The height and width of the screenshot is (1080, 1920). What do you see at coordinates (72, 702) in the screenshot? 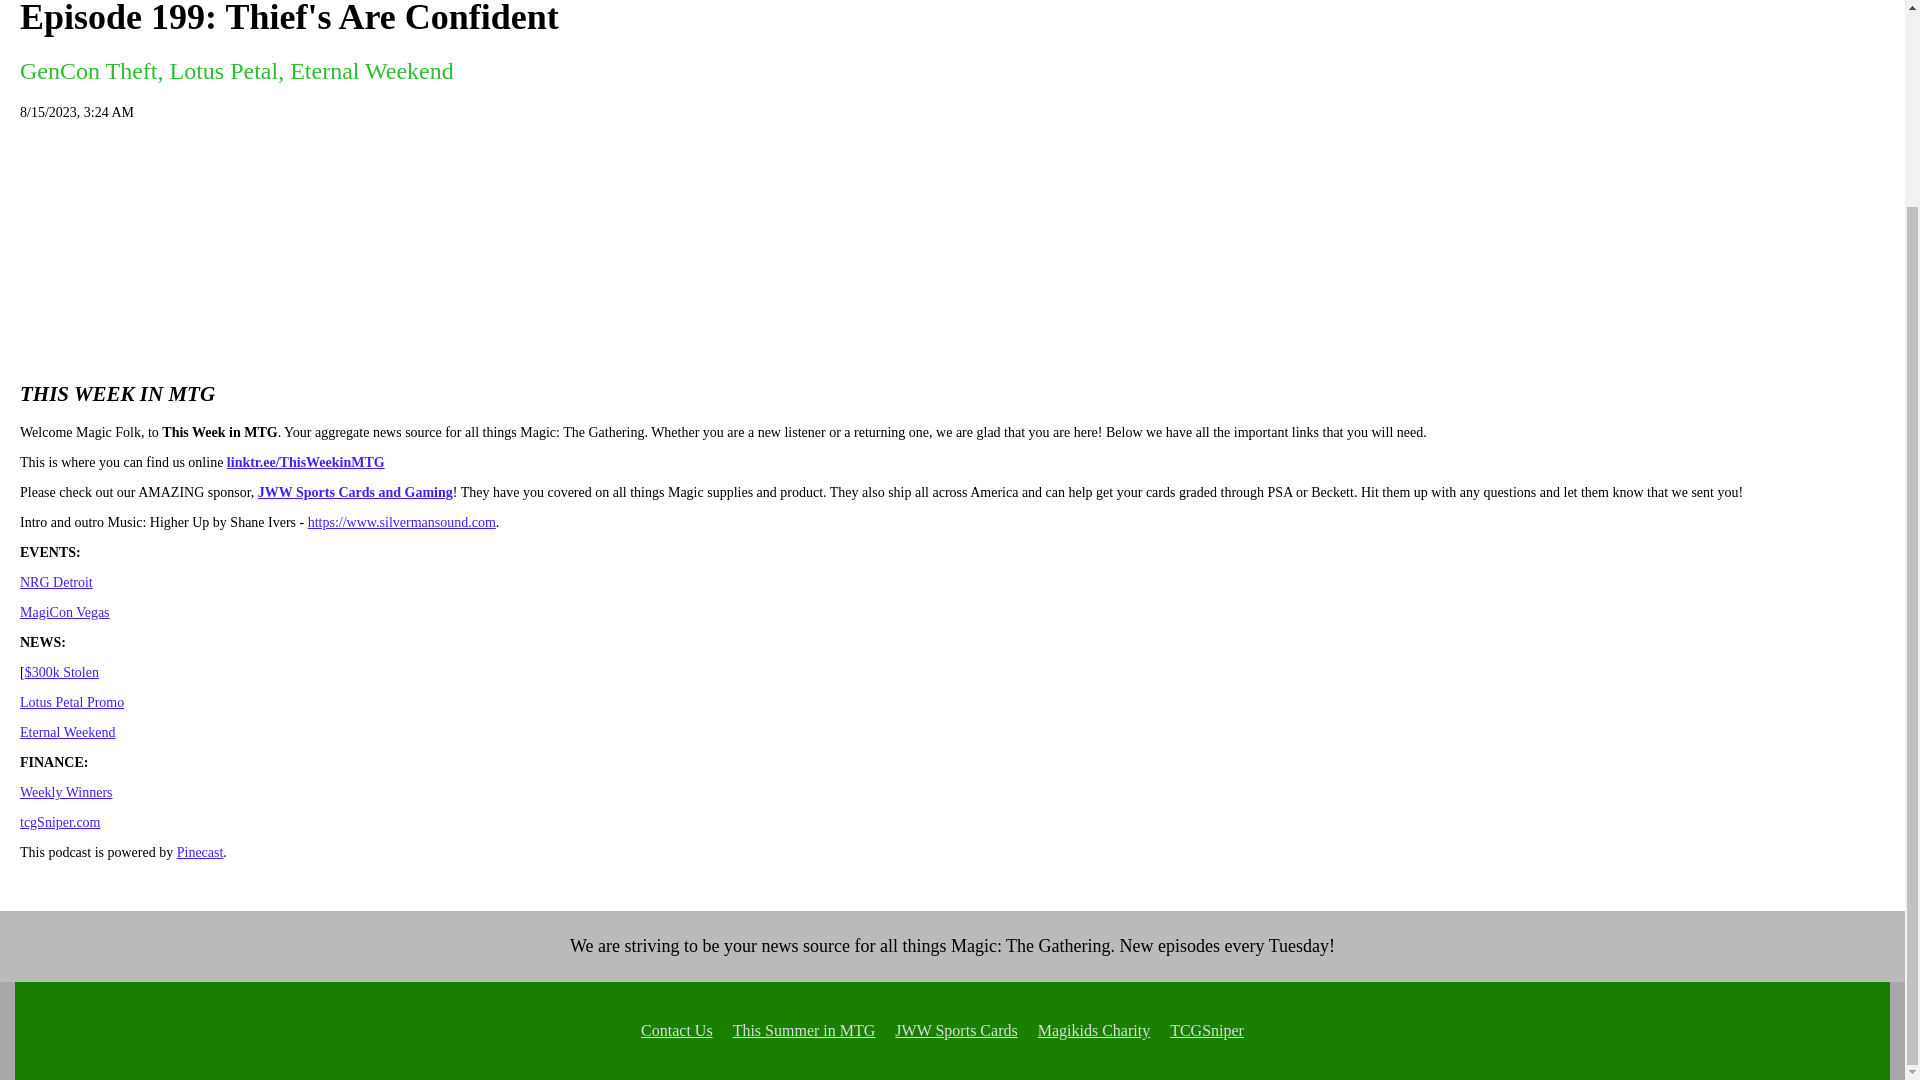
I see `Lotus Petal Promo` at bounding box center [72, 702].